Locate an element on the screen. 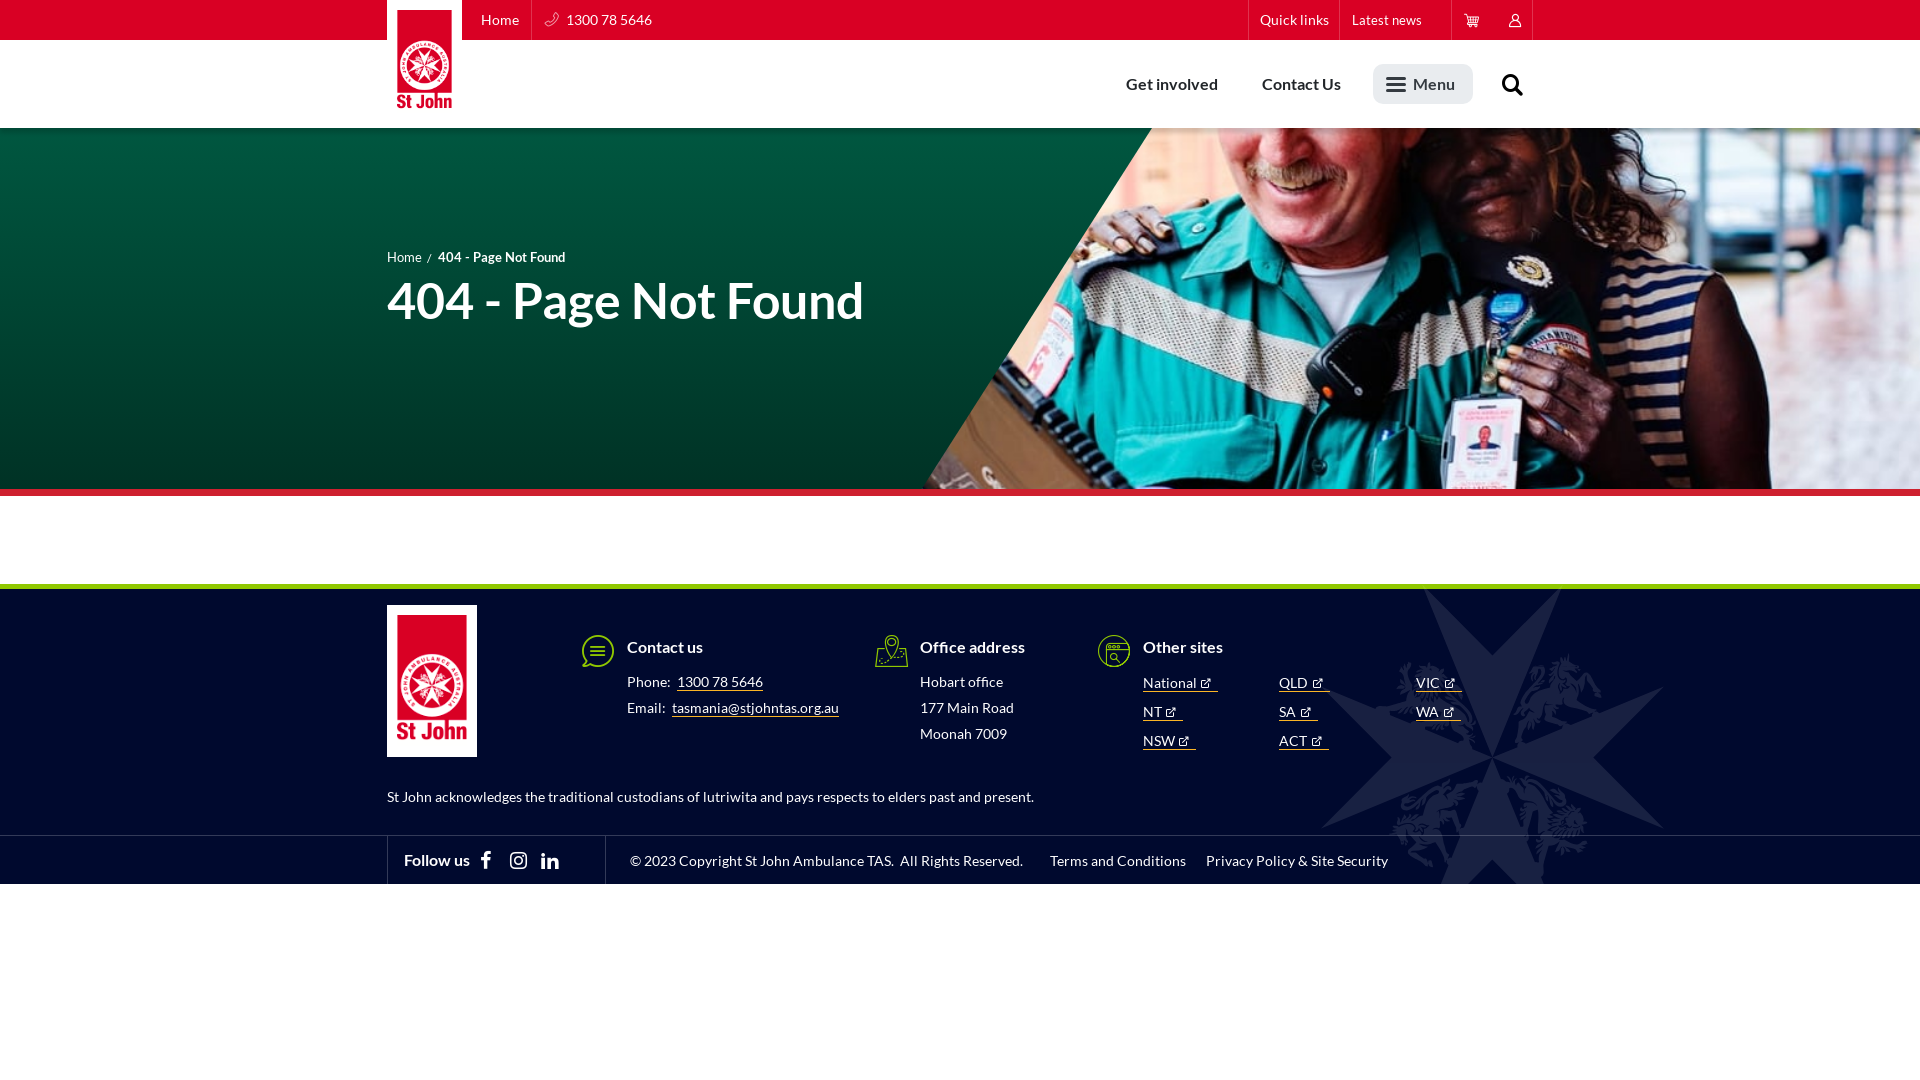  Search is located at coordinates (1244, 194).